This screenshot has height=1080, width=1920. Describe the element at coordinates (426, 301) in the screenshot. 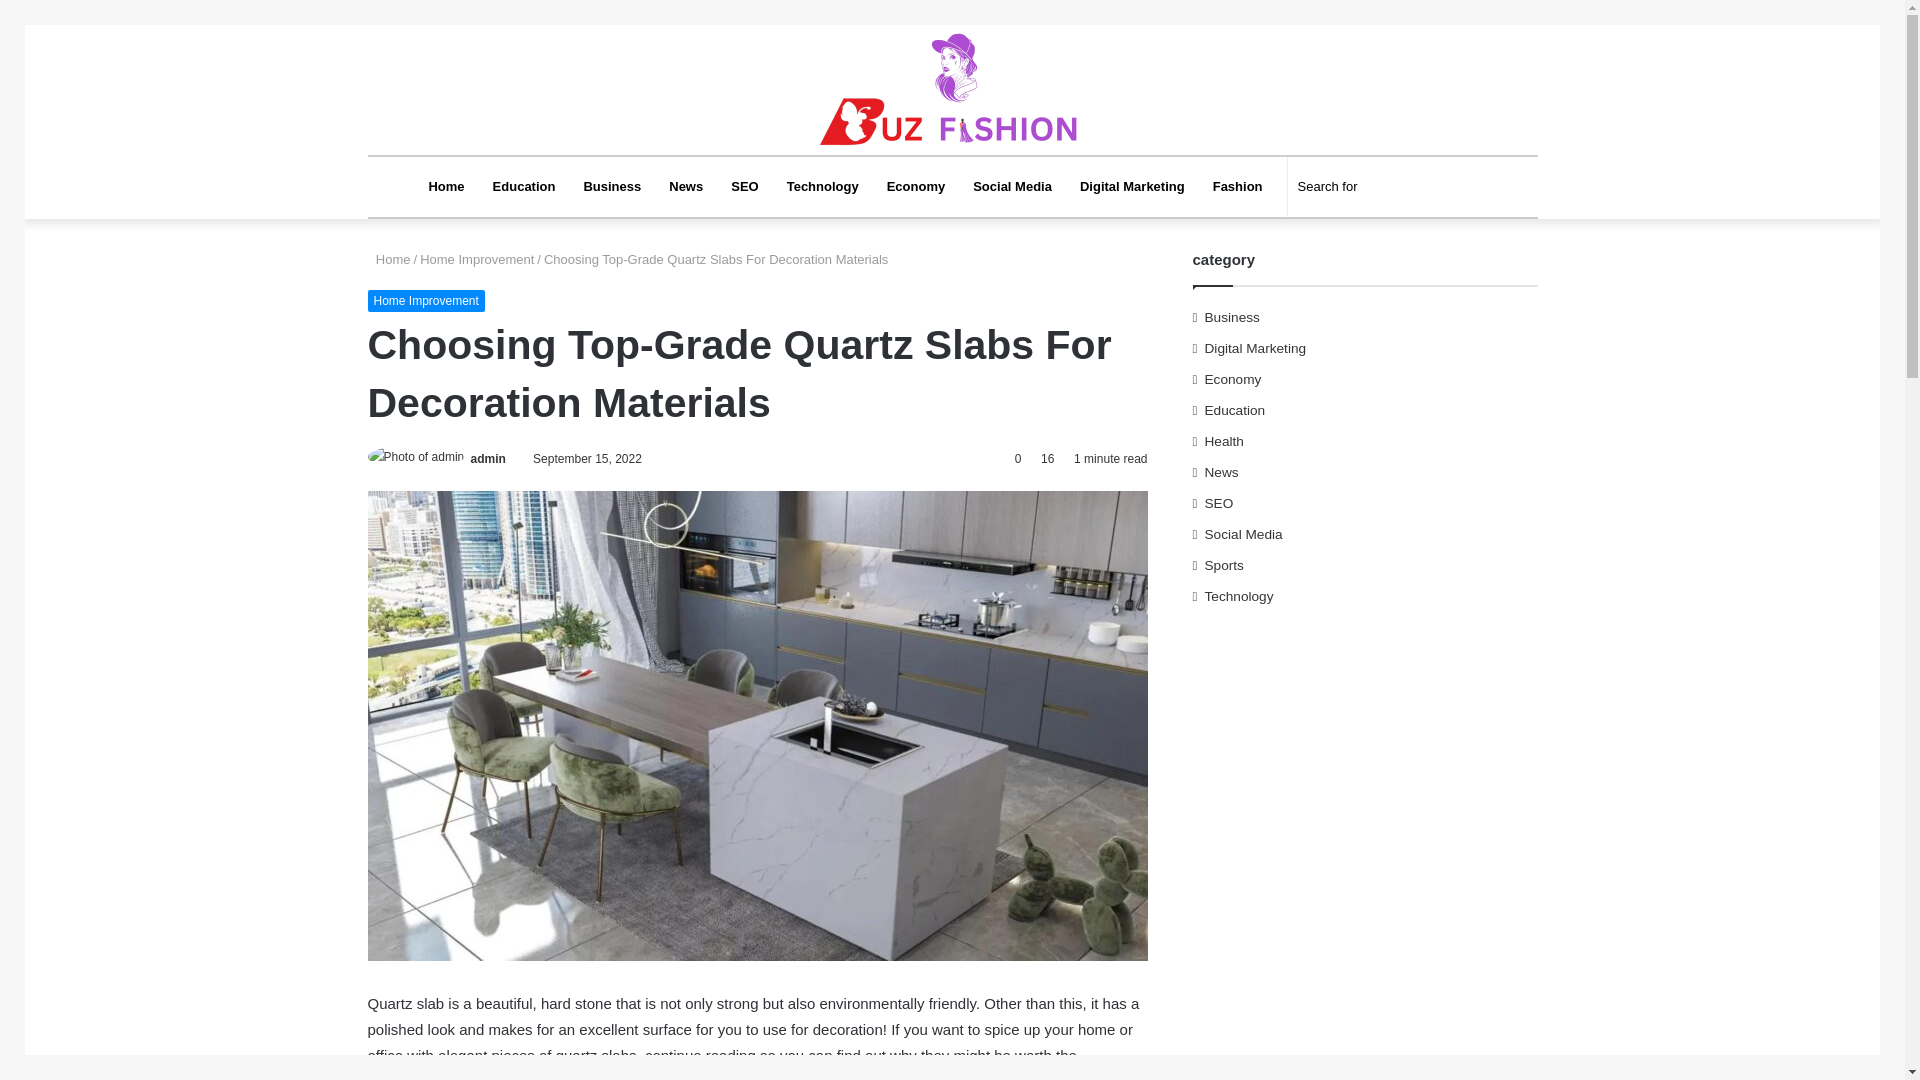

I see `Home Improvement` at that location.